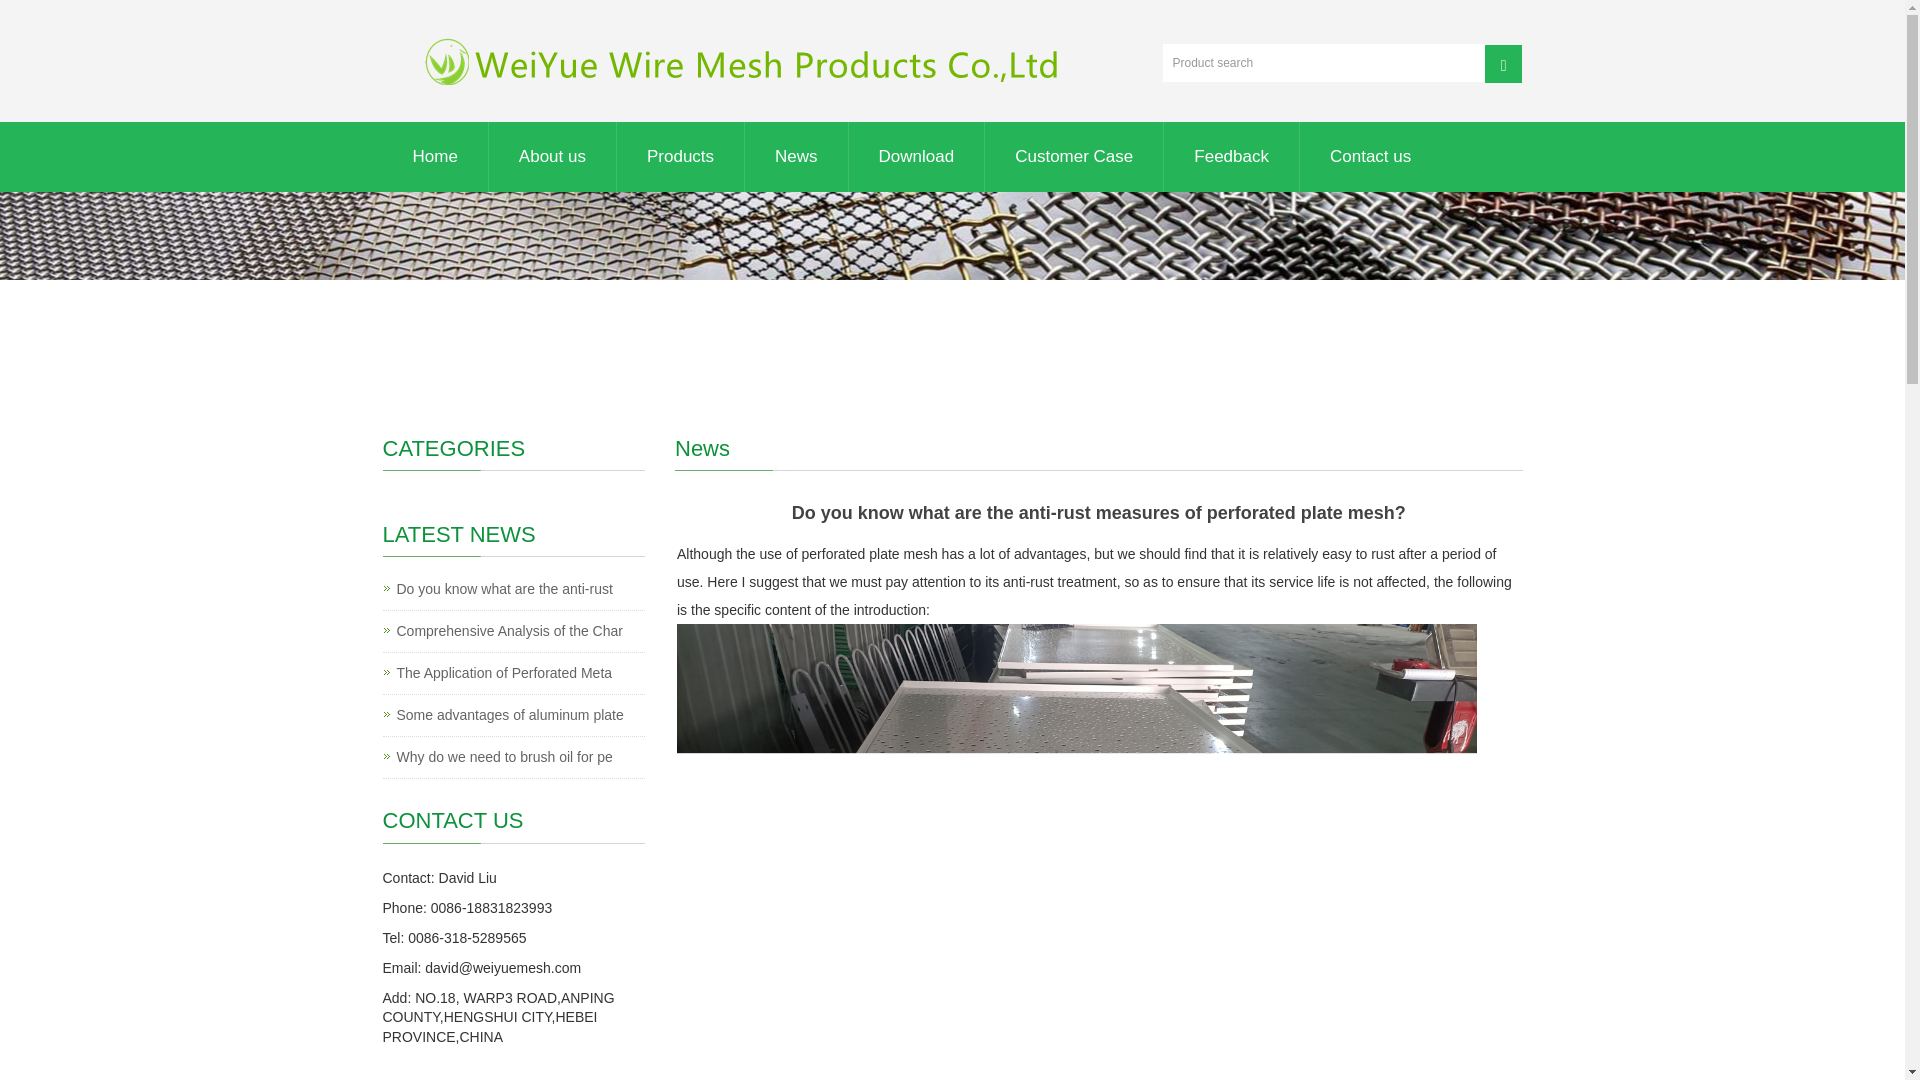 The height and width of the screenshot is (1080, 1920). Describe the element at coordinates (1370, 157) in the screenshot. I see `Contact us` at that location.